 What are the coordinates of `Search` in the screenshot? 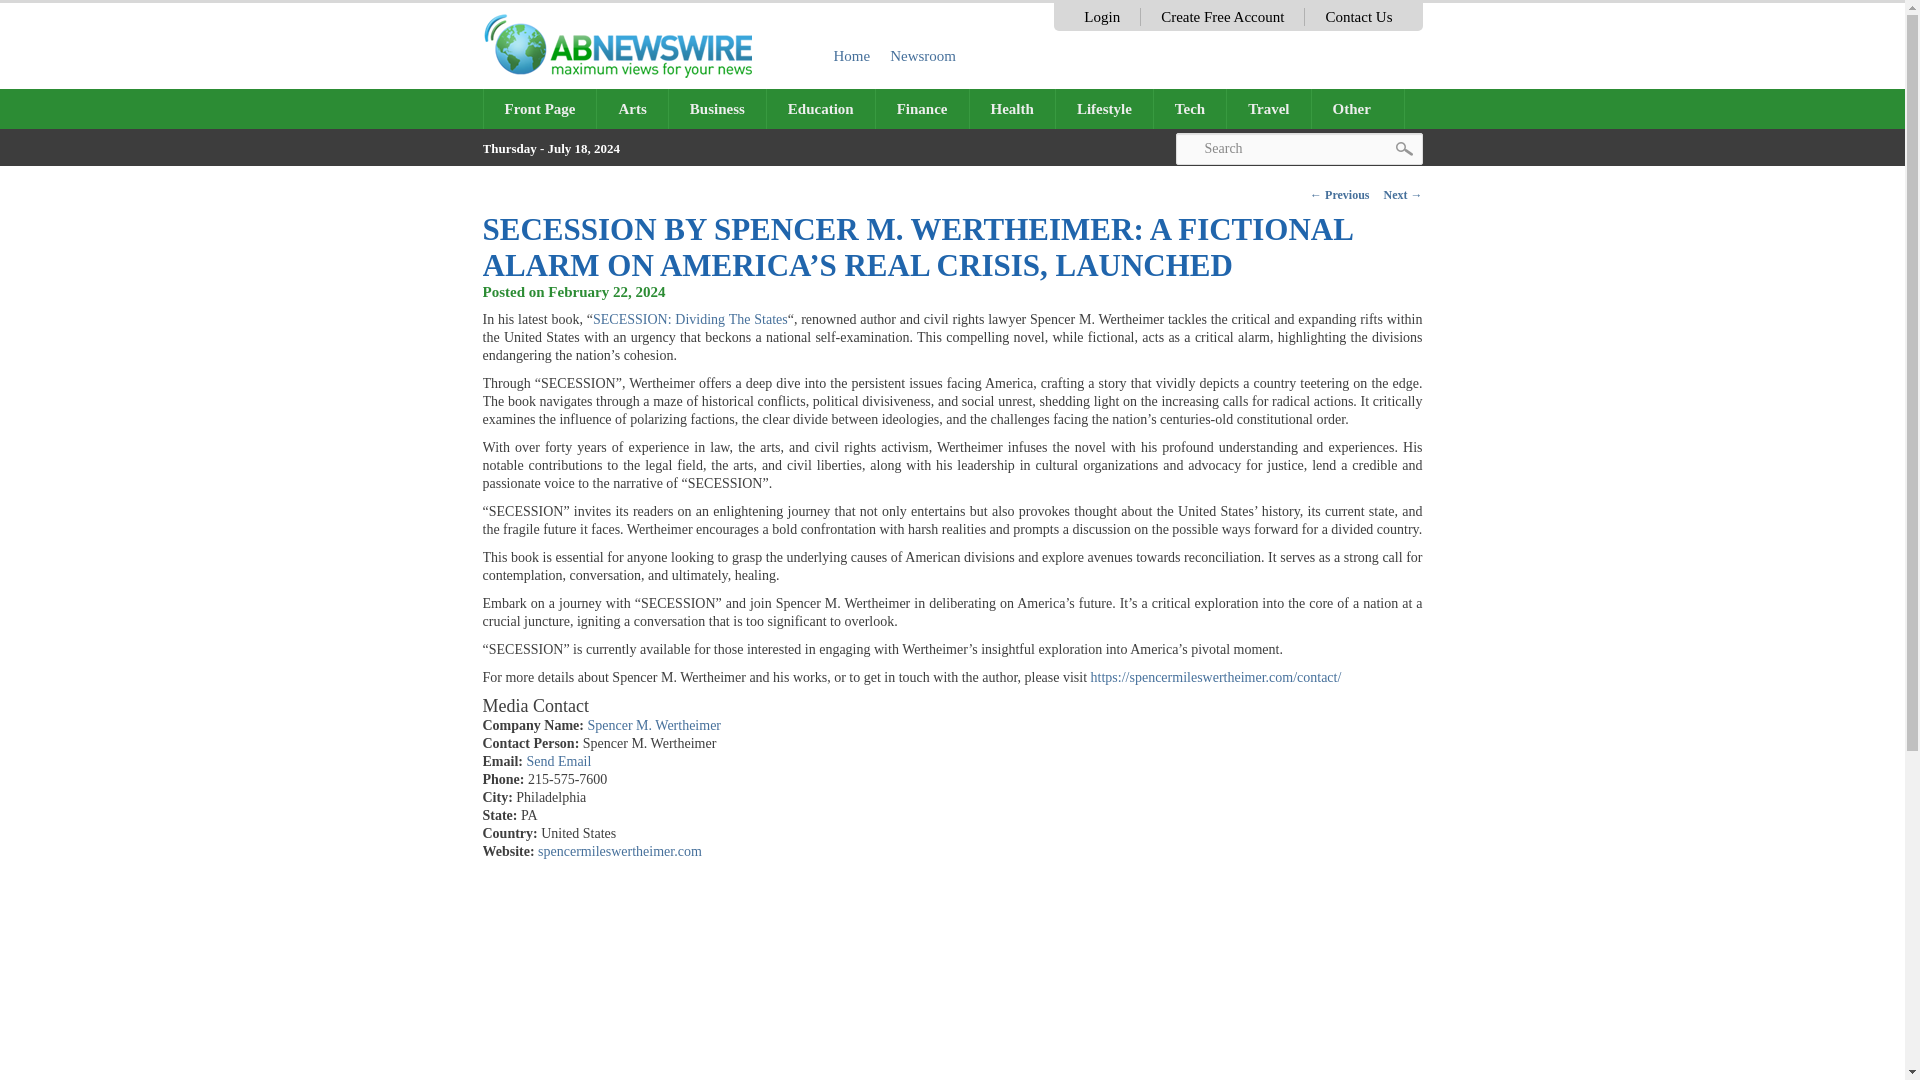 It's located at (1298, 148).